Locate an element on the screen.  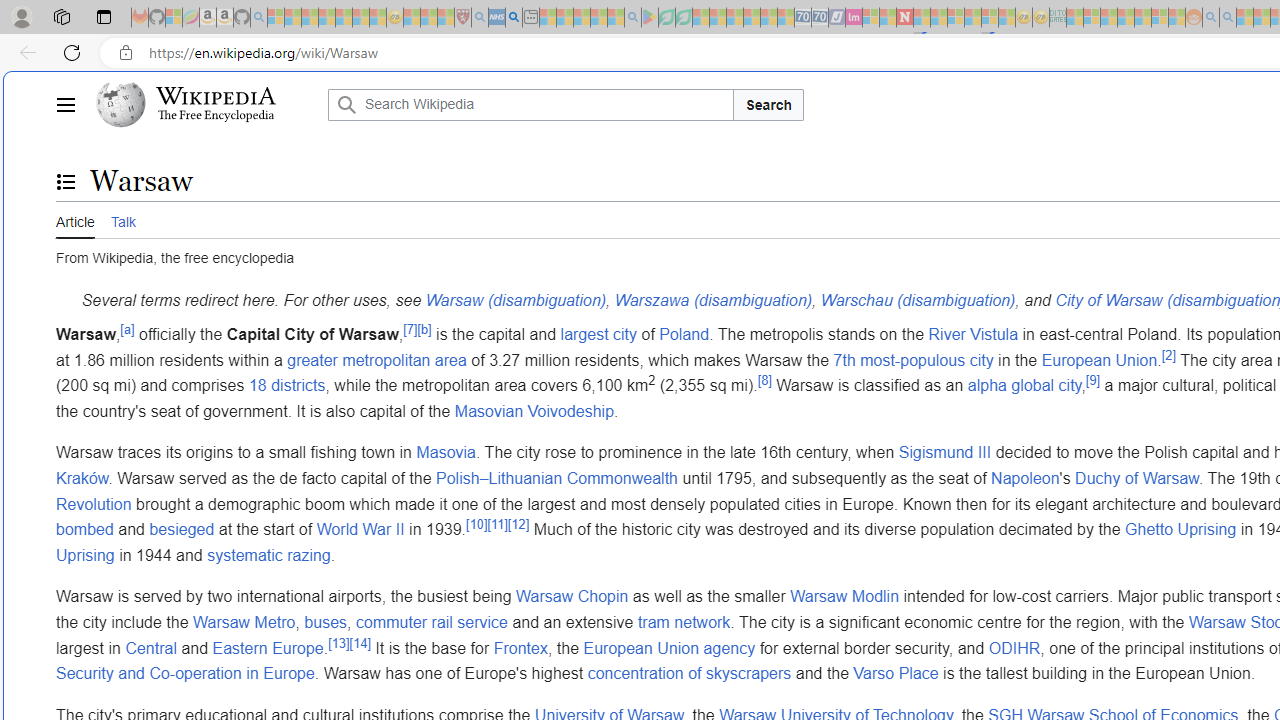
European Union agency is located at coordinates (669, 648).